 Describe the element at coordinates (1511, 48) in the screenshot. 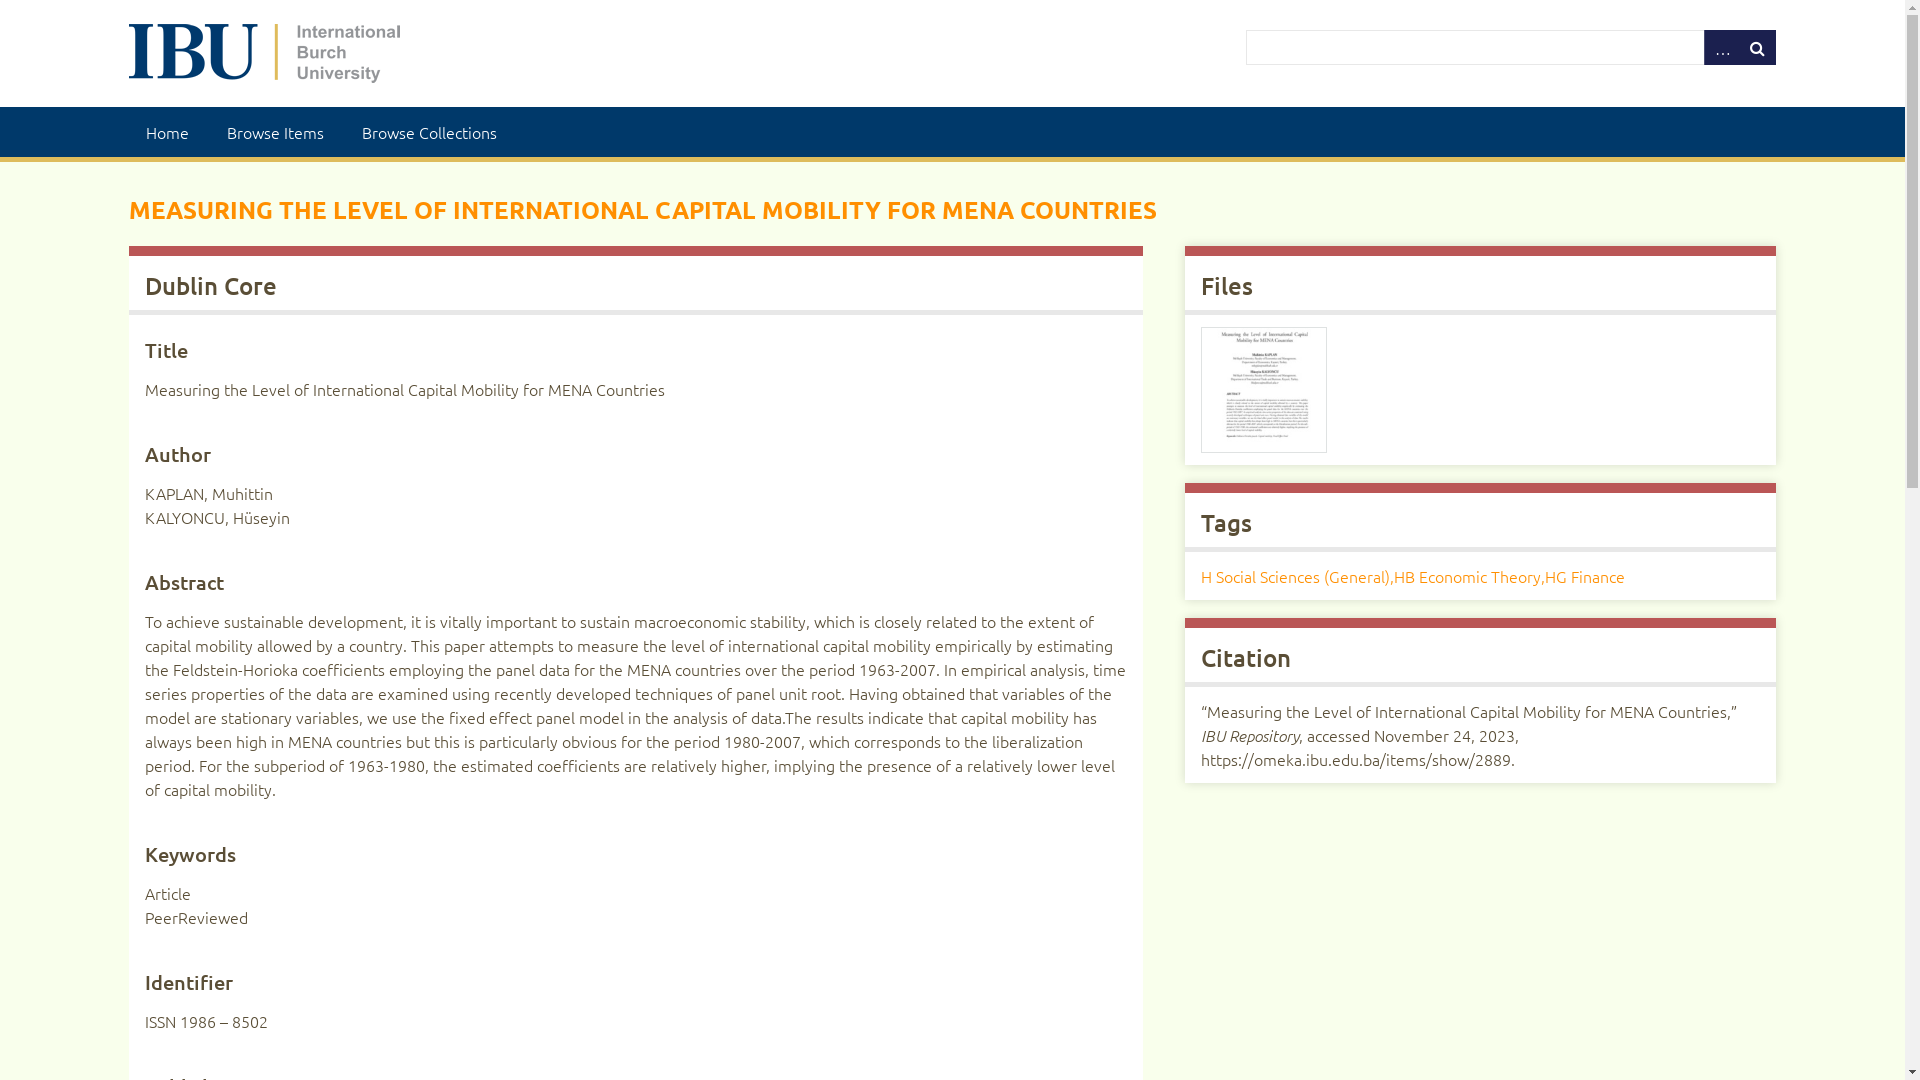

I see `Search` at that location.